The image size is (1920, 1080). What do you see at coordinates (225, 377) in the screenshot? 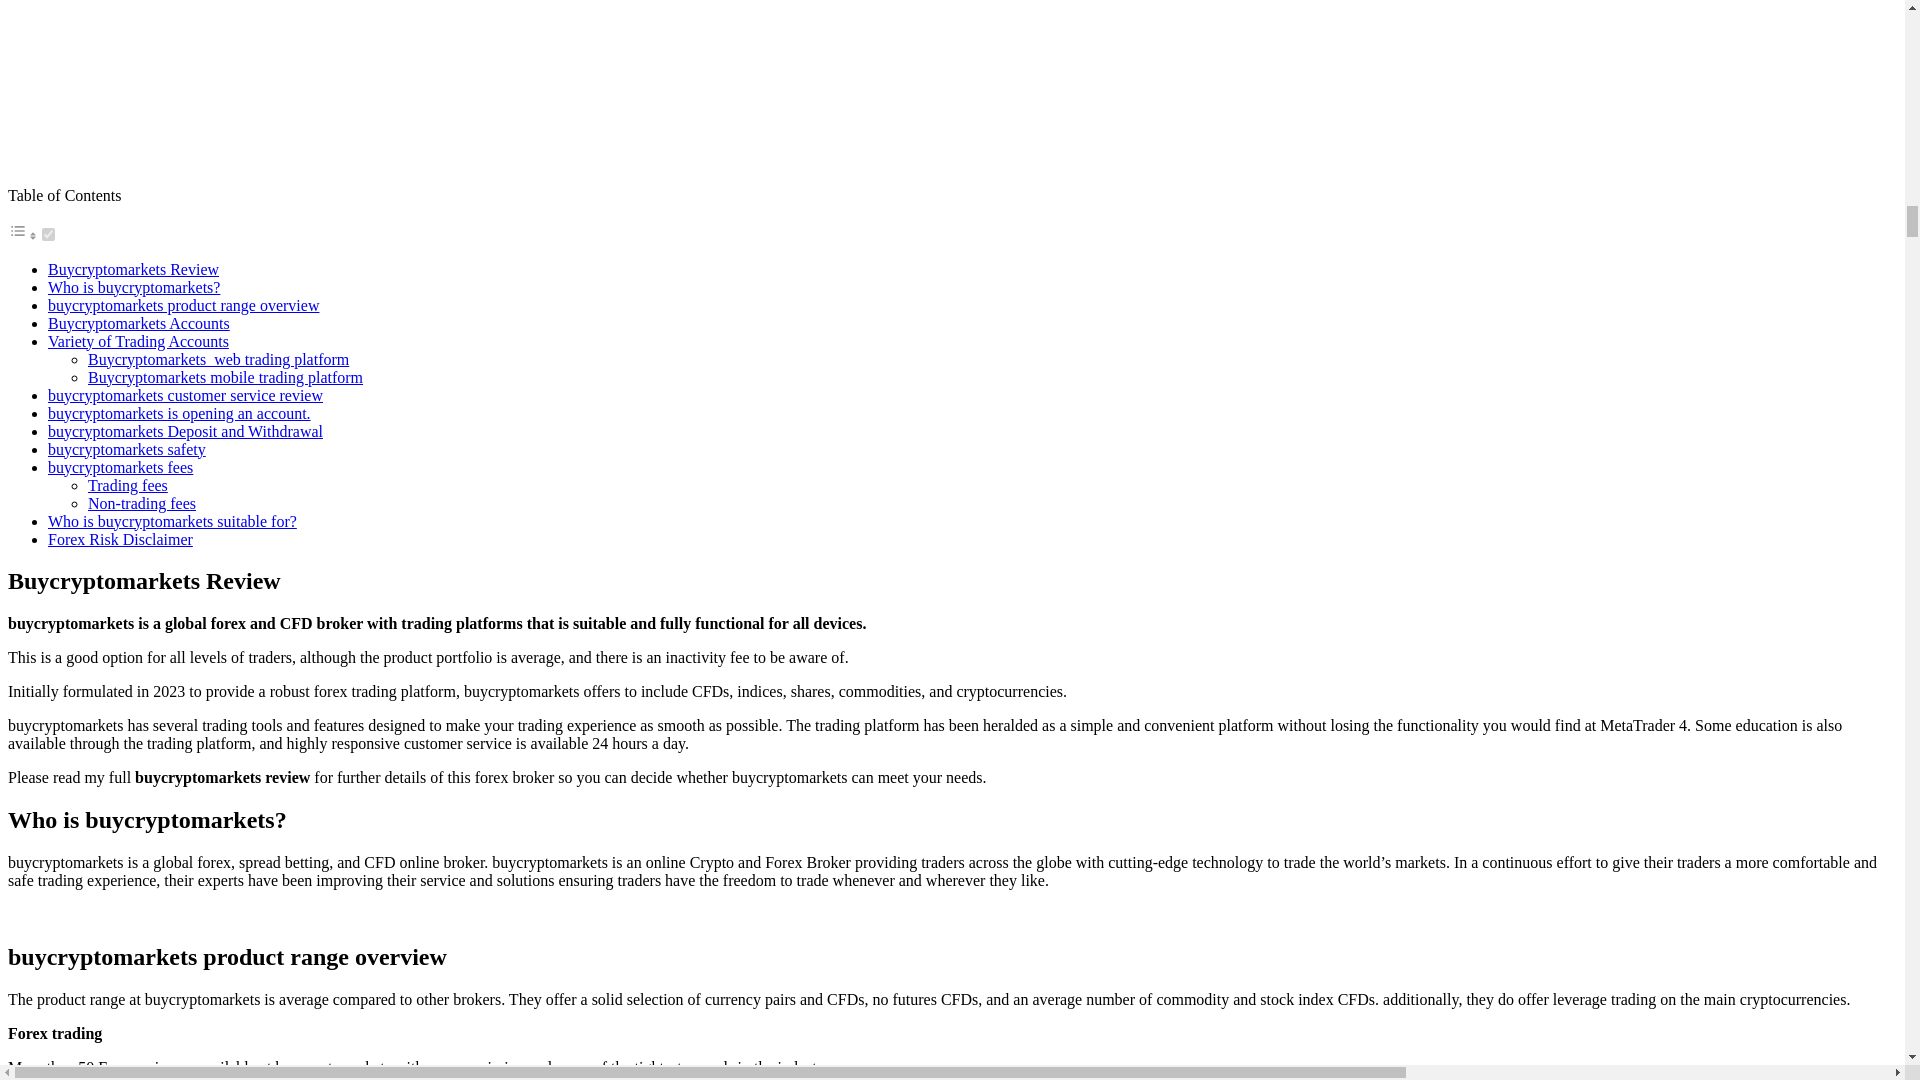
I see `Buycryptomarkets mobile trading platform` at bounding box center [225, 377].